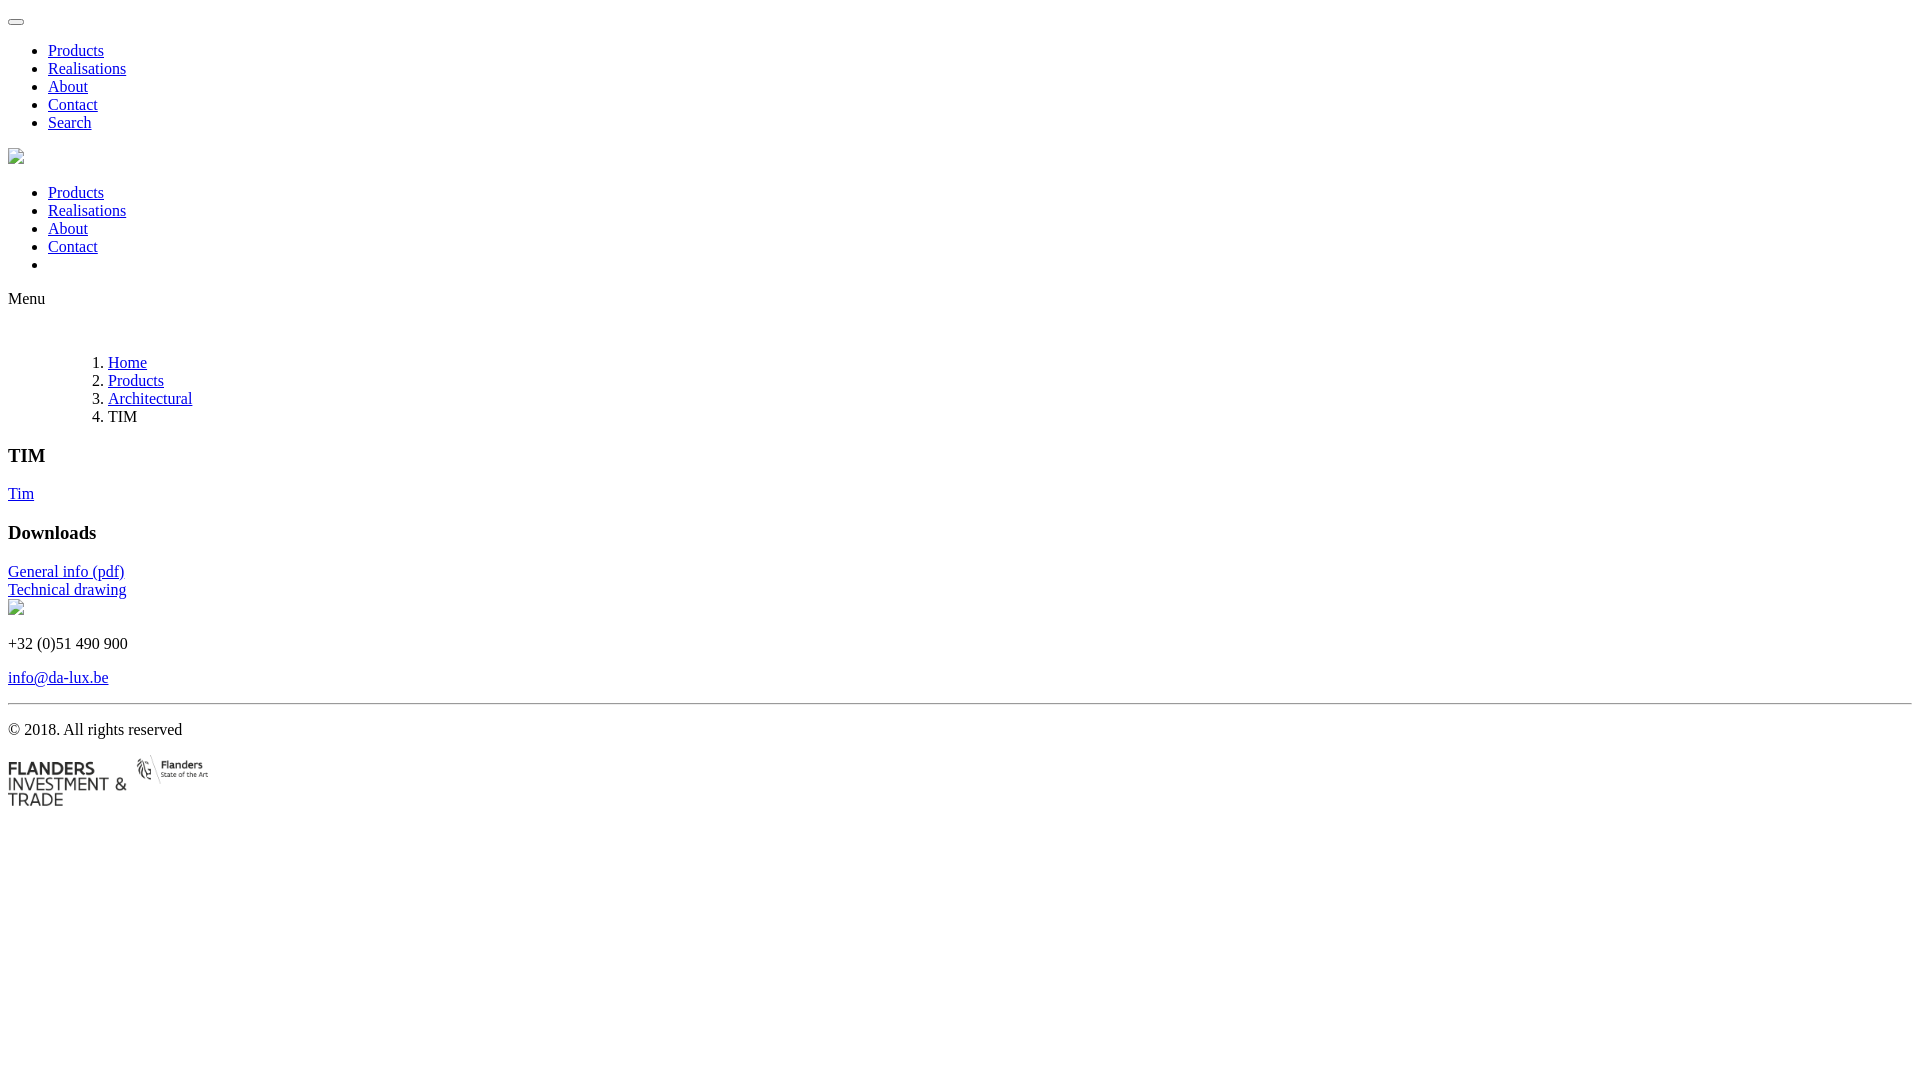 This screenshot has width=1920, height=1080. Describe the element at coordinates (87, 210) in the screenshot. I see `Realisations` at that location.